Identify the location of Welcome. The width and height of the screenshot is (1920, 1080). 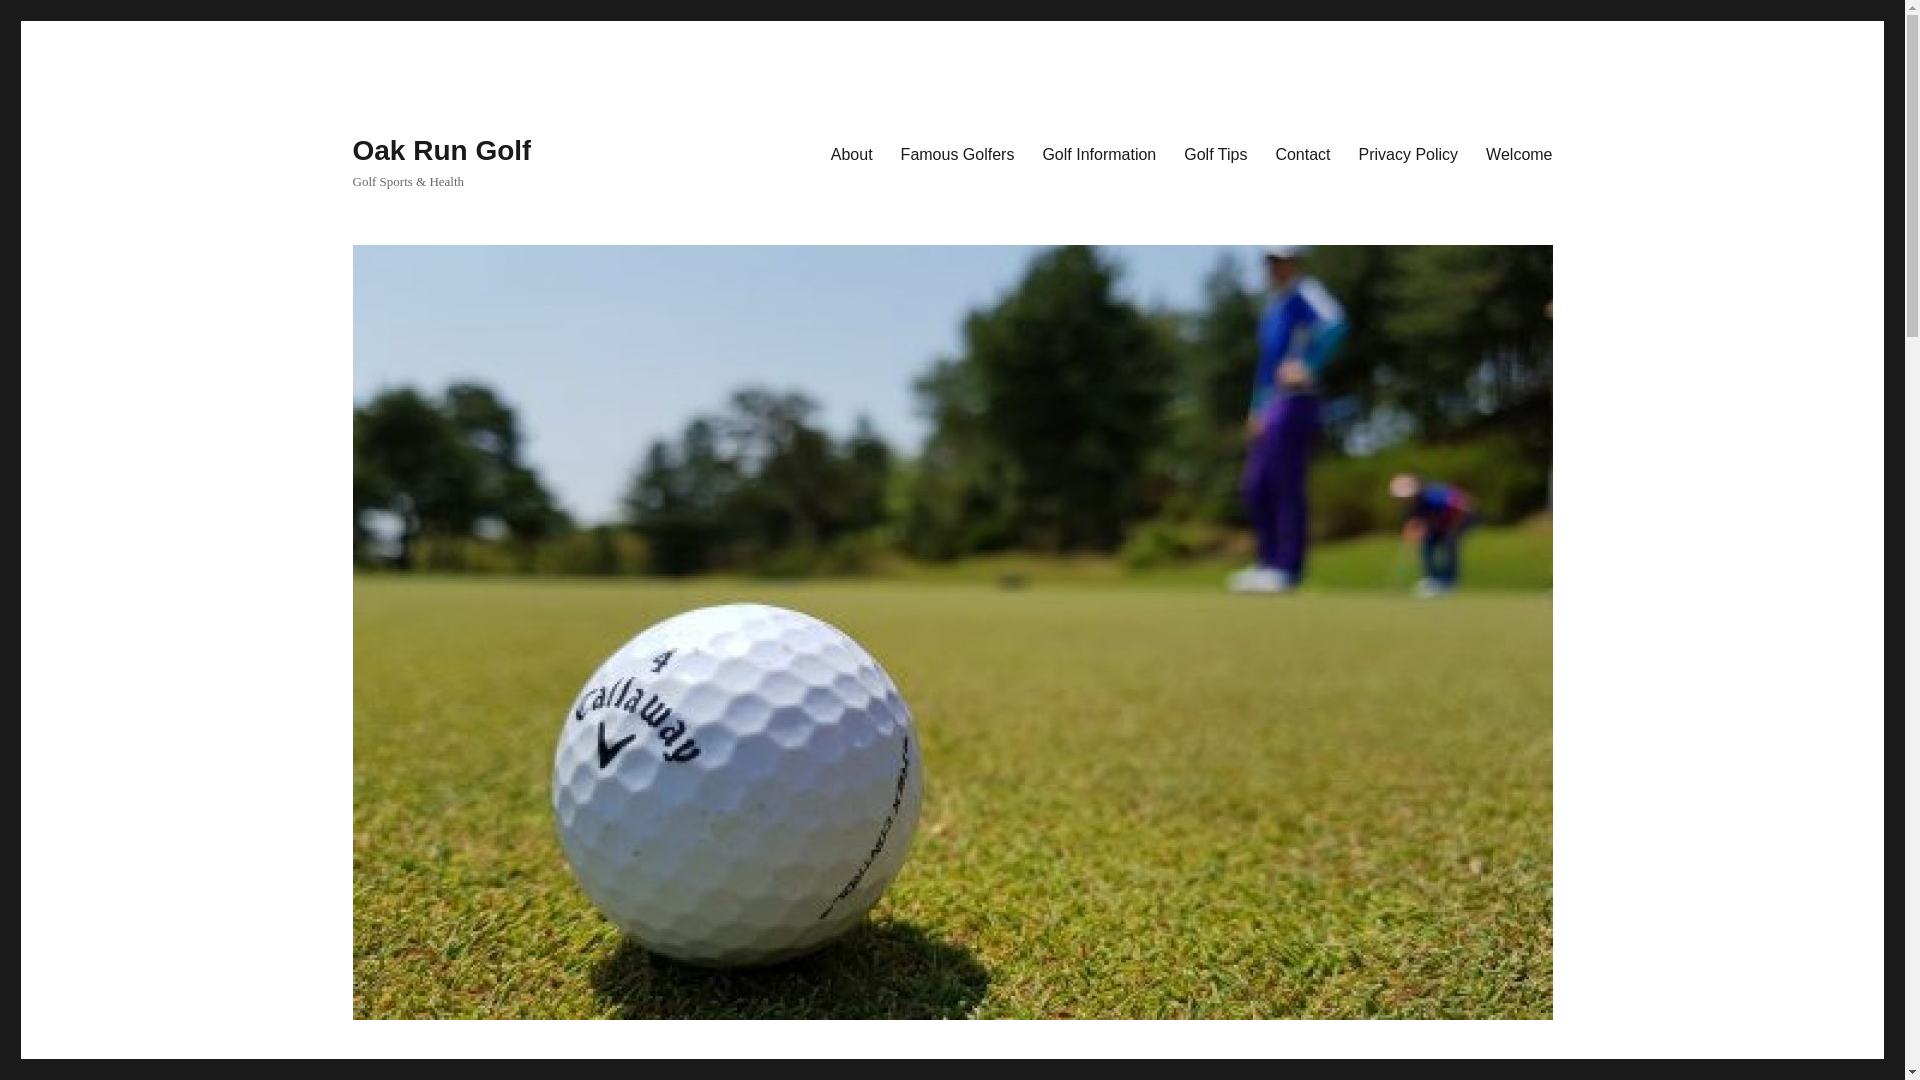
(1519, 153).